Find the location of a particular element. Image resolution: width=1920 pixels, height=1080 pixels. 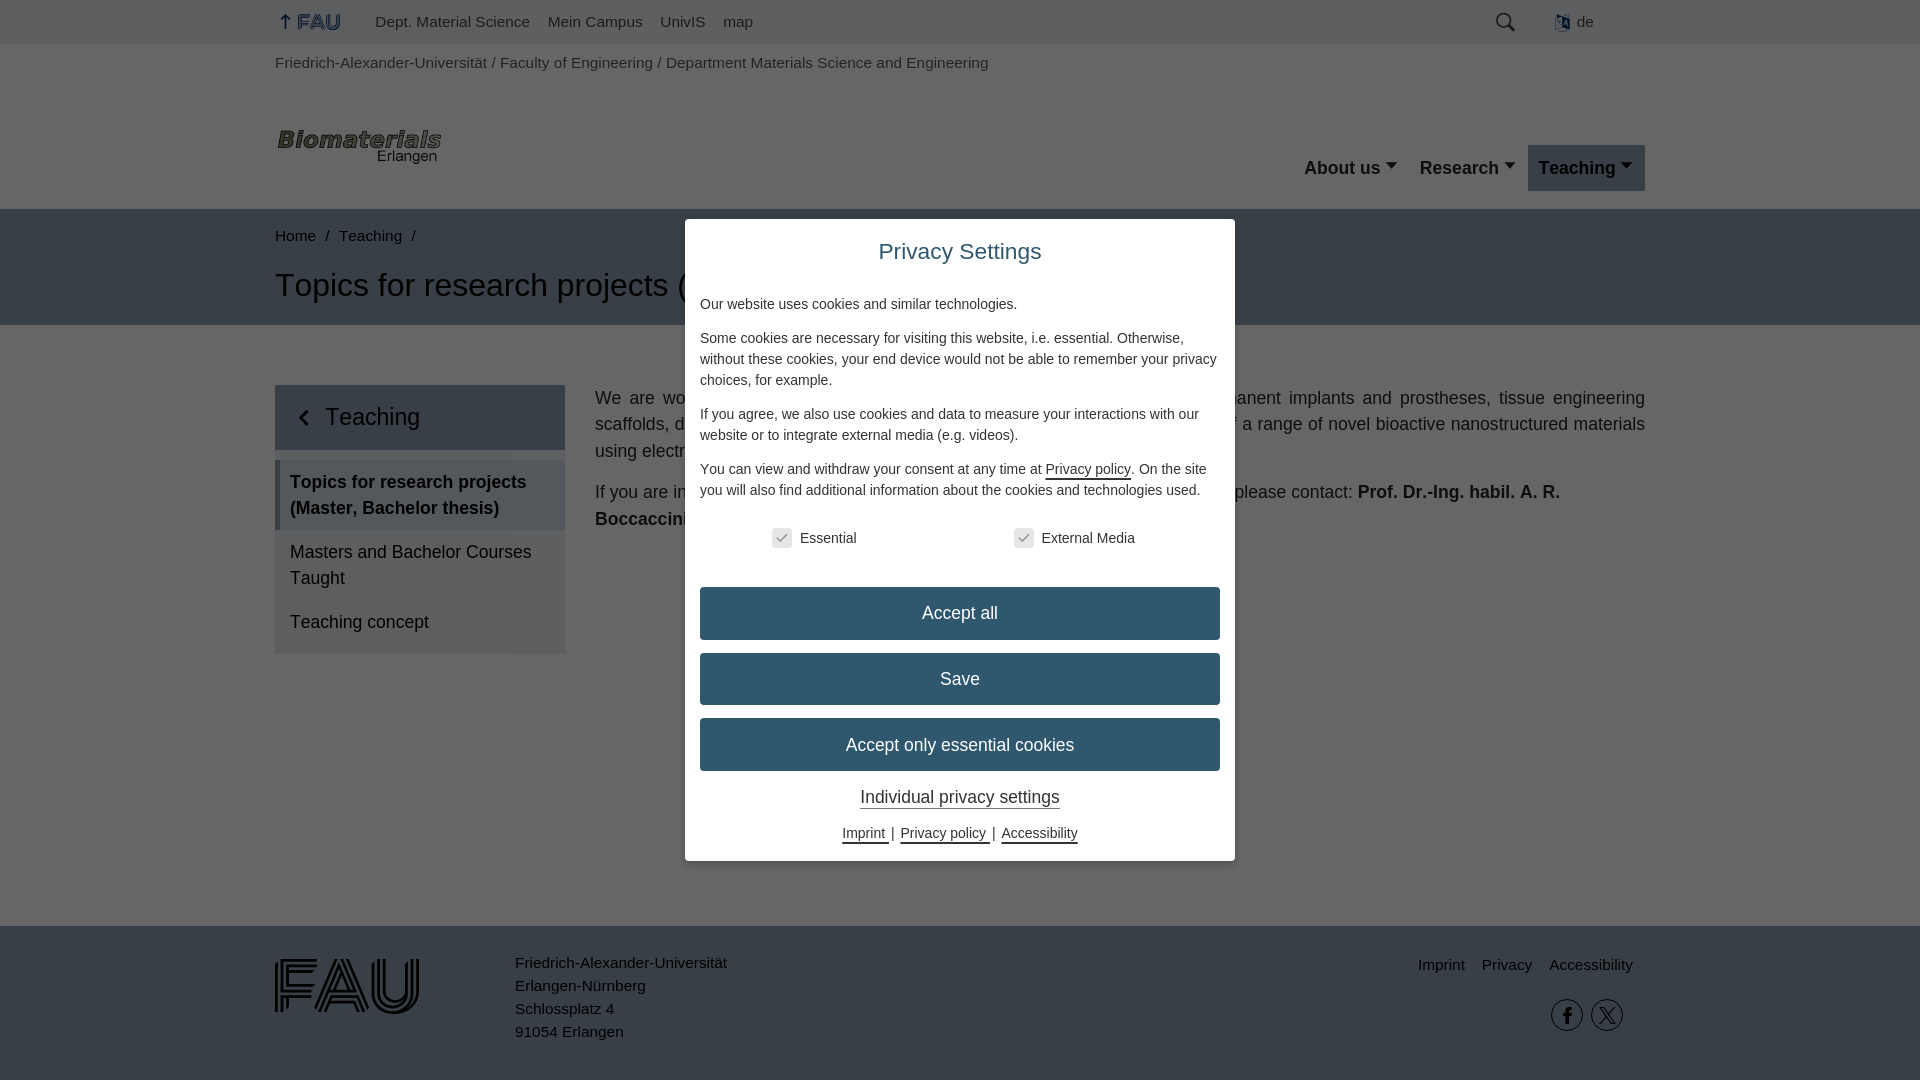

Dept. Material Science is located at coordinates (452, 22).